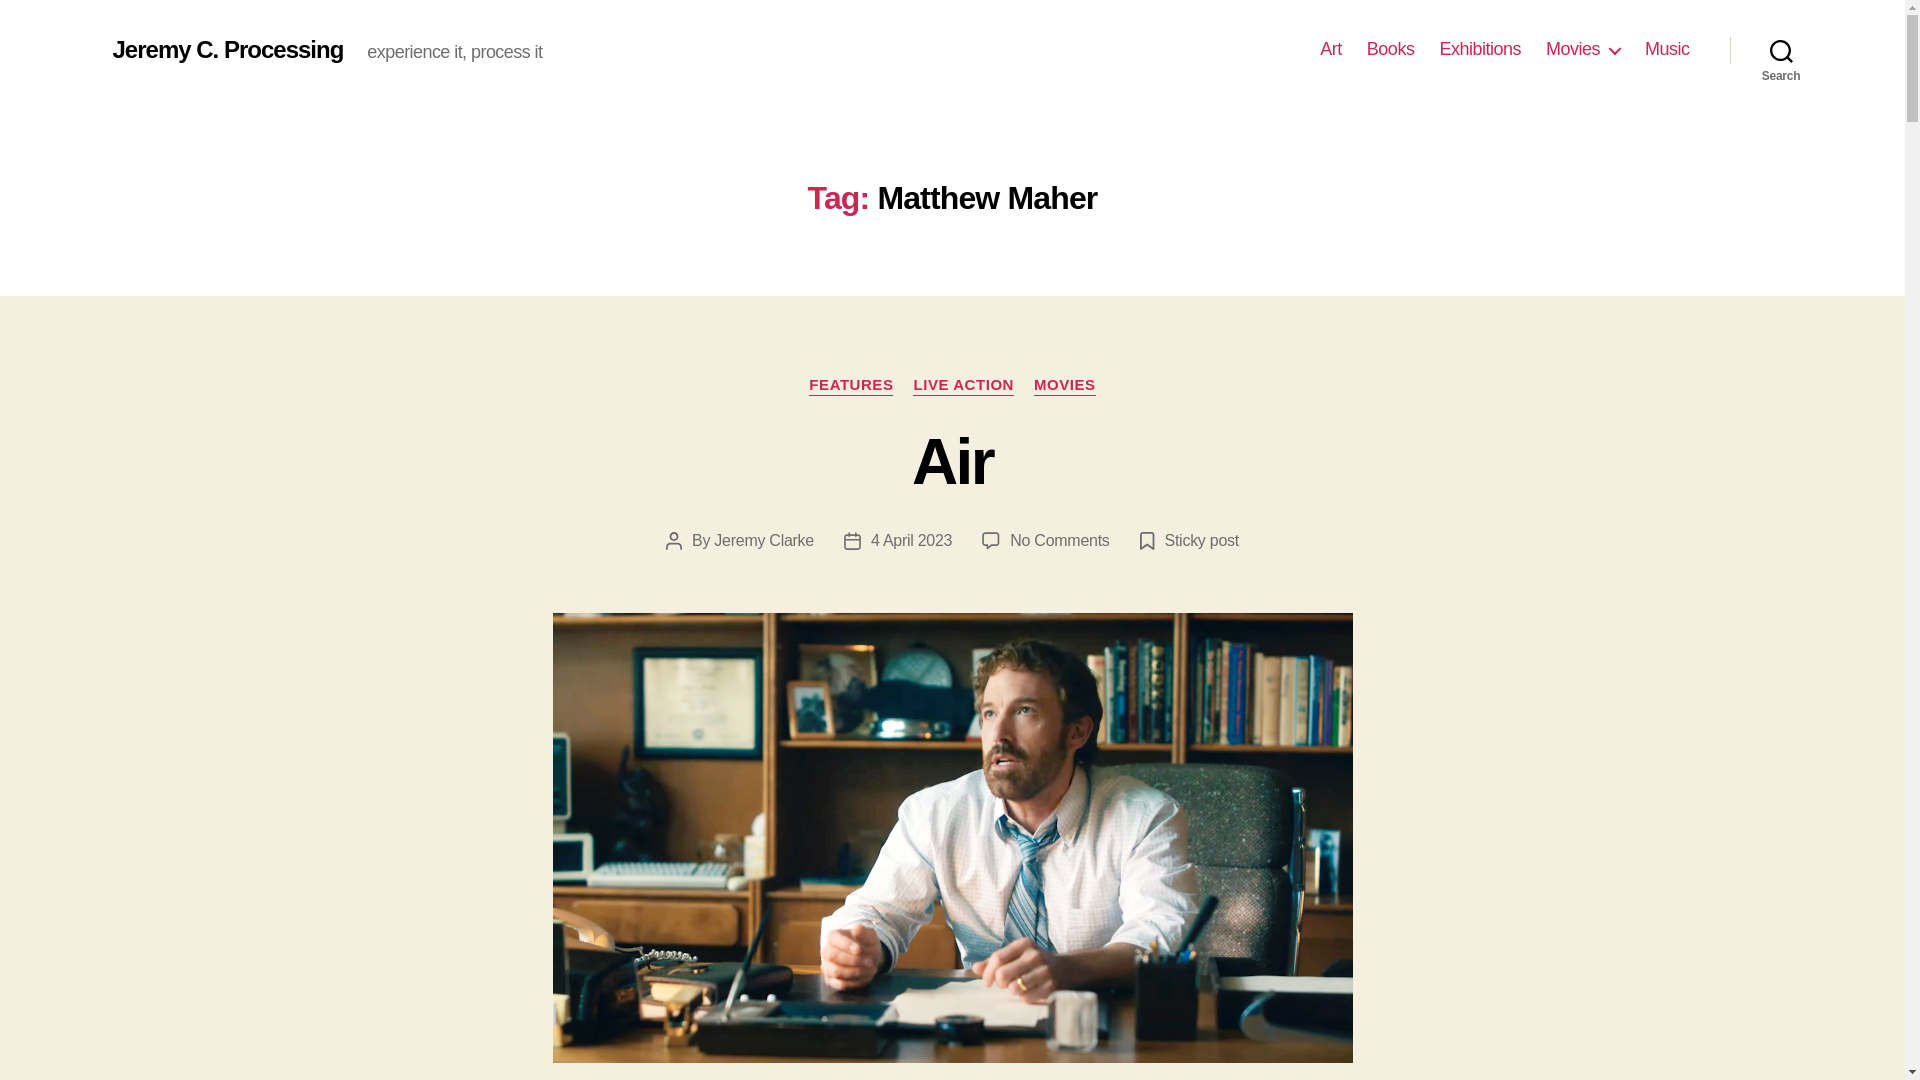 The width and height of the screenshot is (1920, 1080). What do you see at coordinates (963, 386) in the screenshot?
I see `LIVE ACTION` at bounding box center [963, 386].